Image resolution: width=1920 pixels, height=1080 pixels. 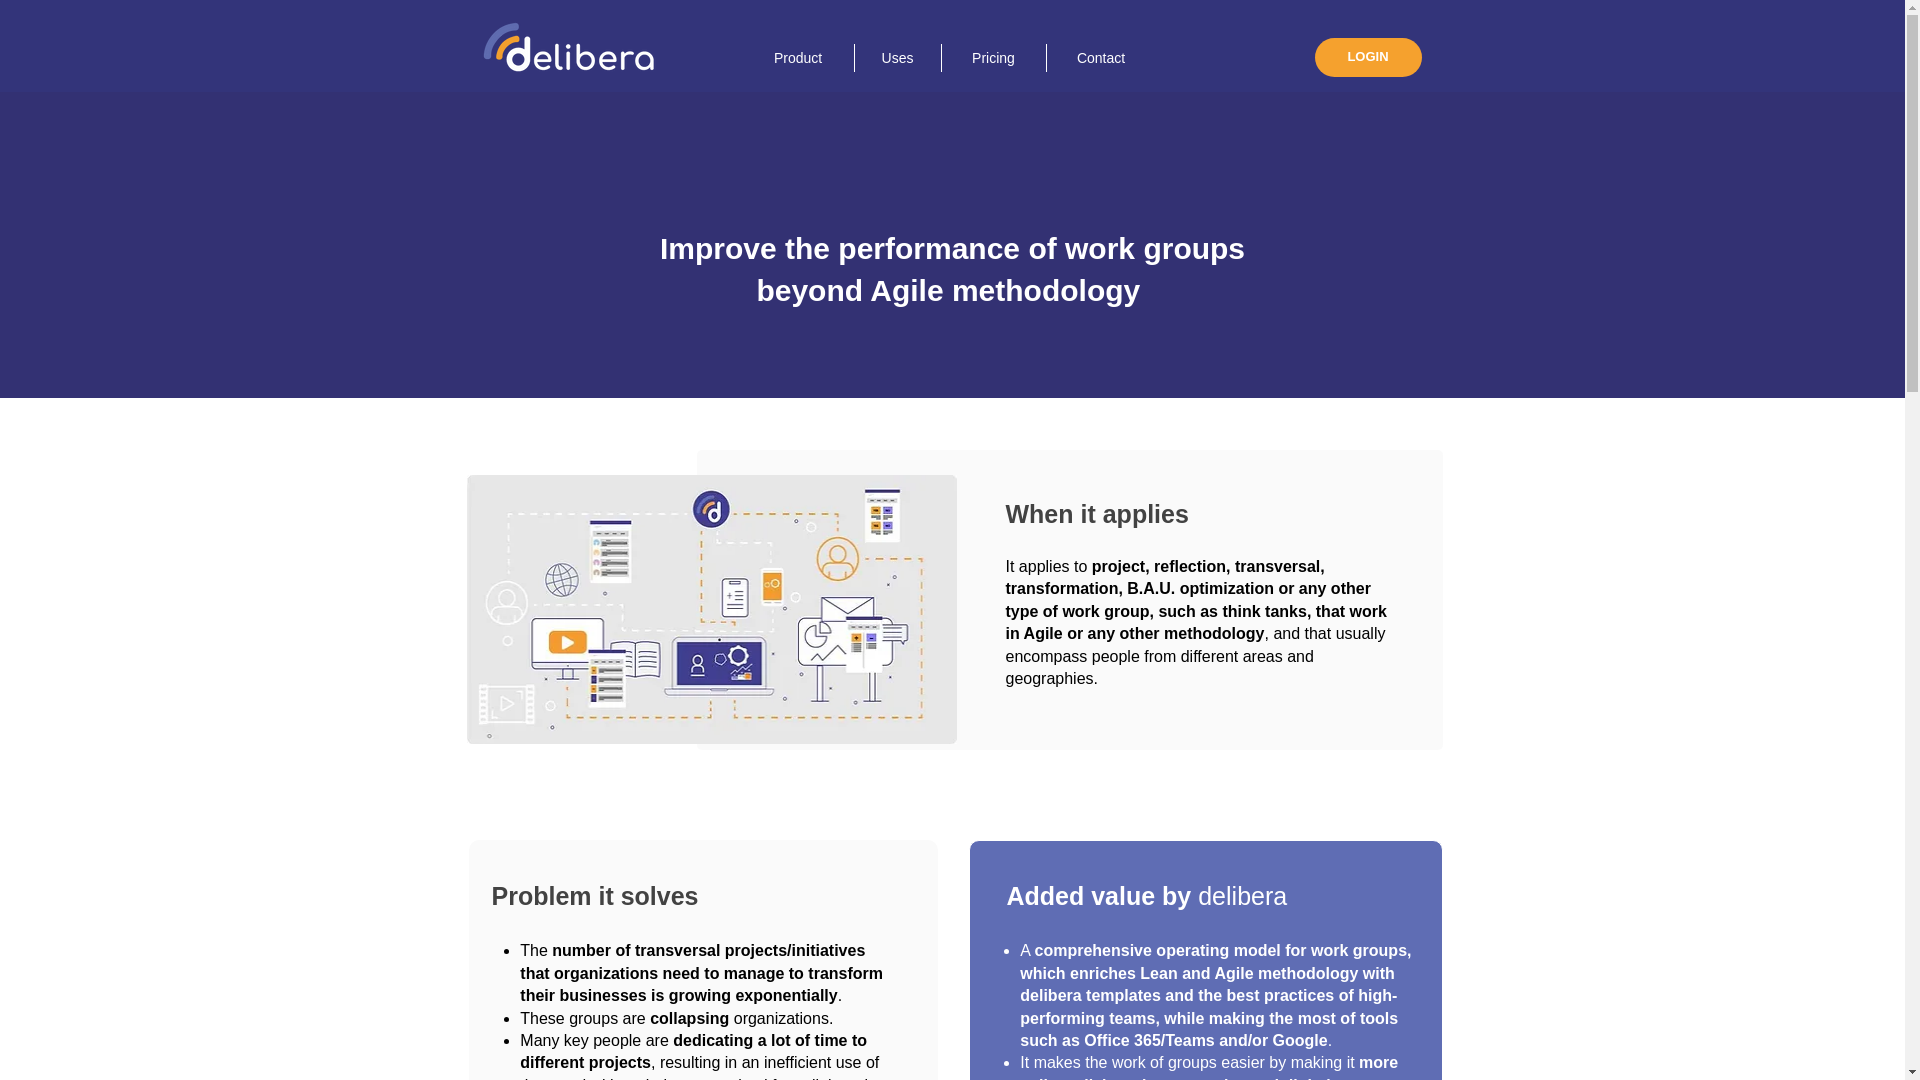 What do you see at coordinates (992, 58) in the screenshot?
I see `Pricing` at bounding box center [992, 58].